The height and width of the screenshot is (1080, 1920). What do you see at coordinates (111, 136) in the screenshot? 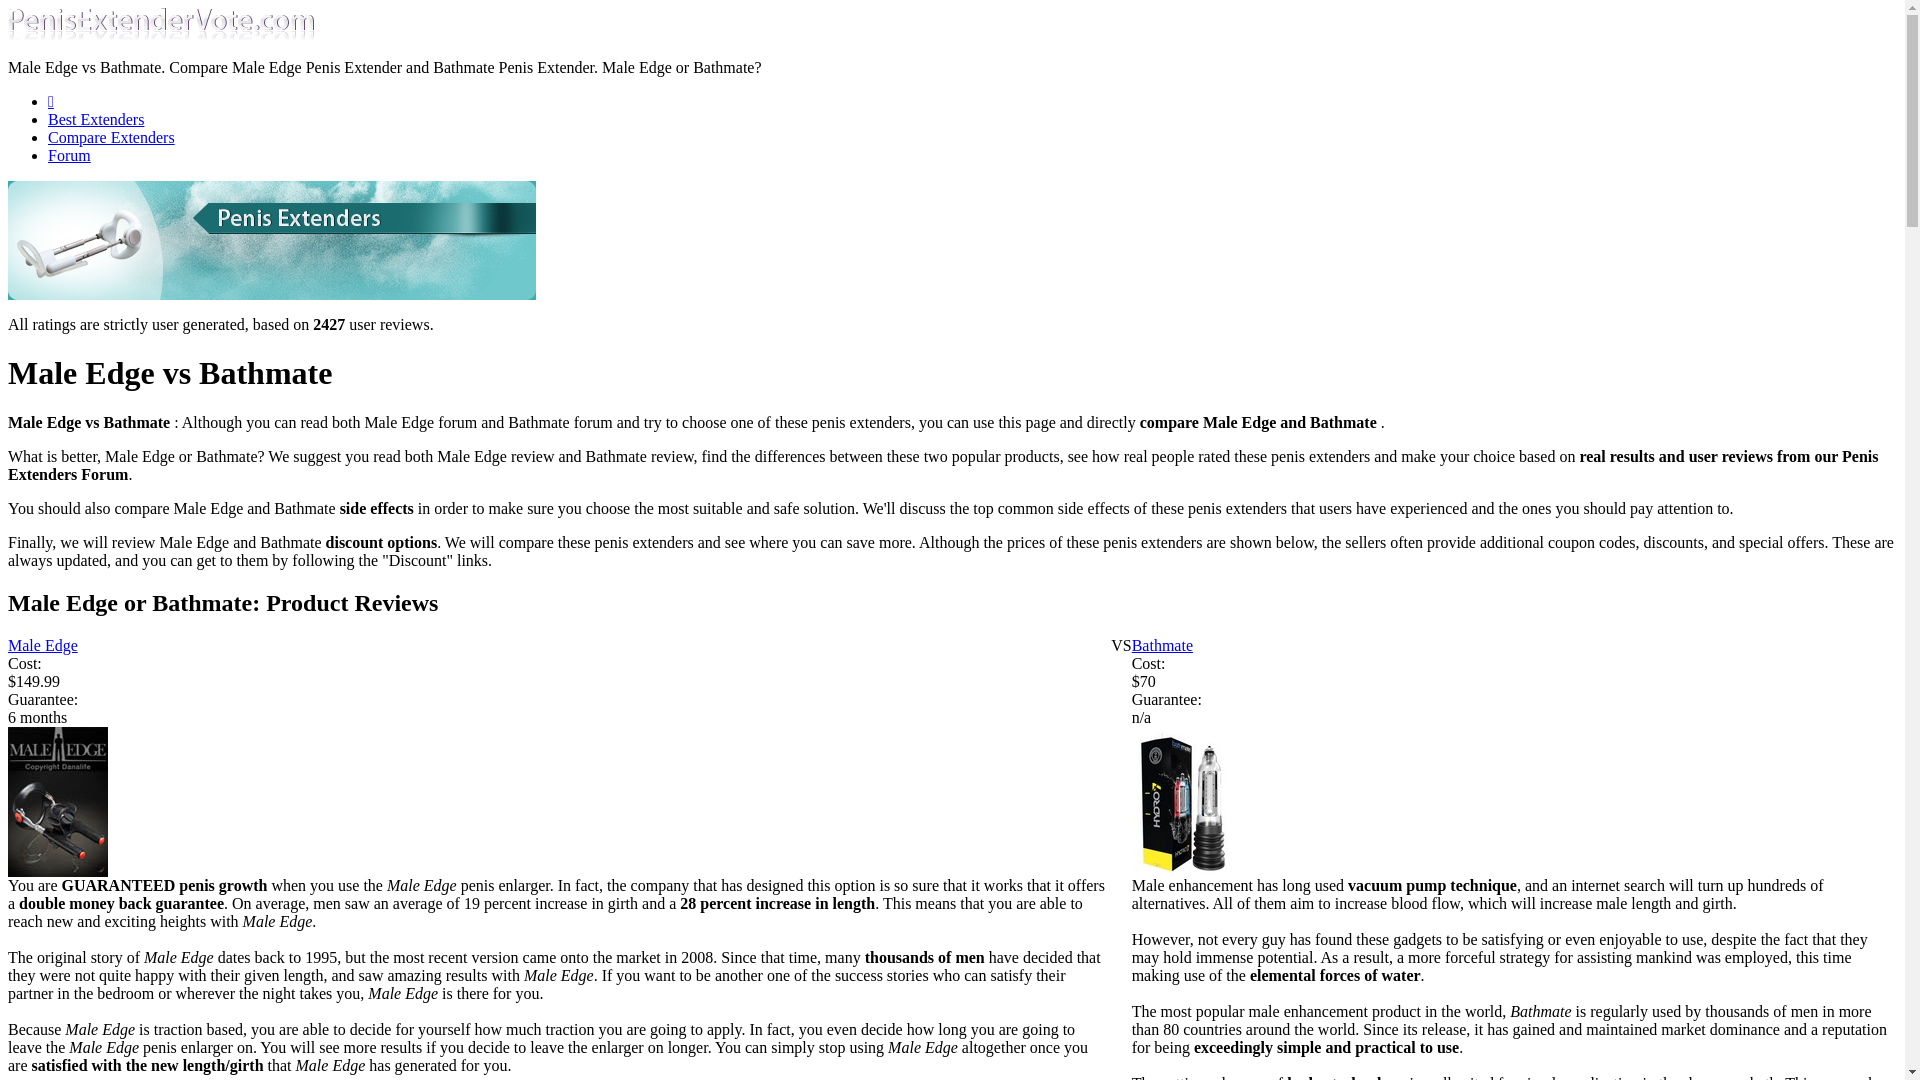
I see `Compare Extenders` at bounding box center [111, 136].